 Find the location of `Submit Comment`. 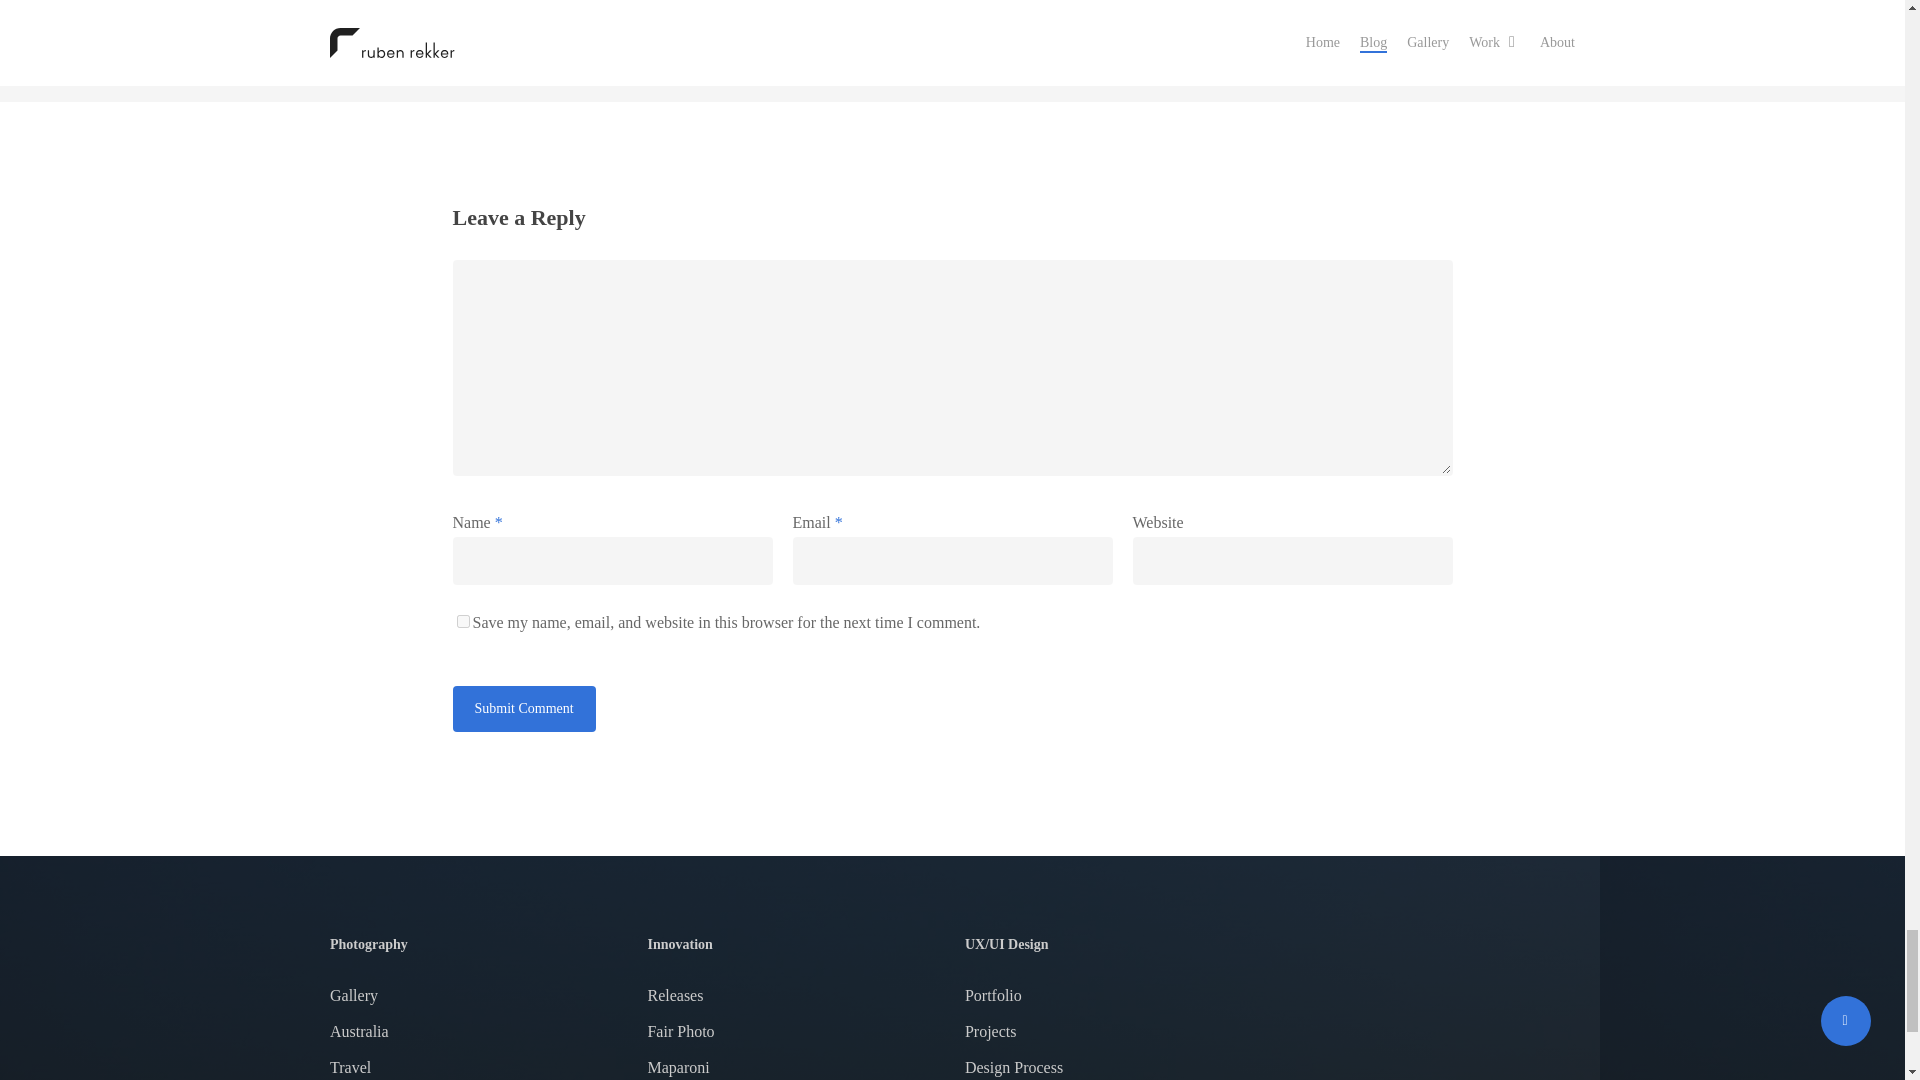

Submit Comment is located at coordinates (523, 708).